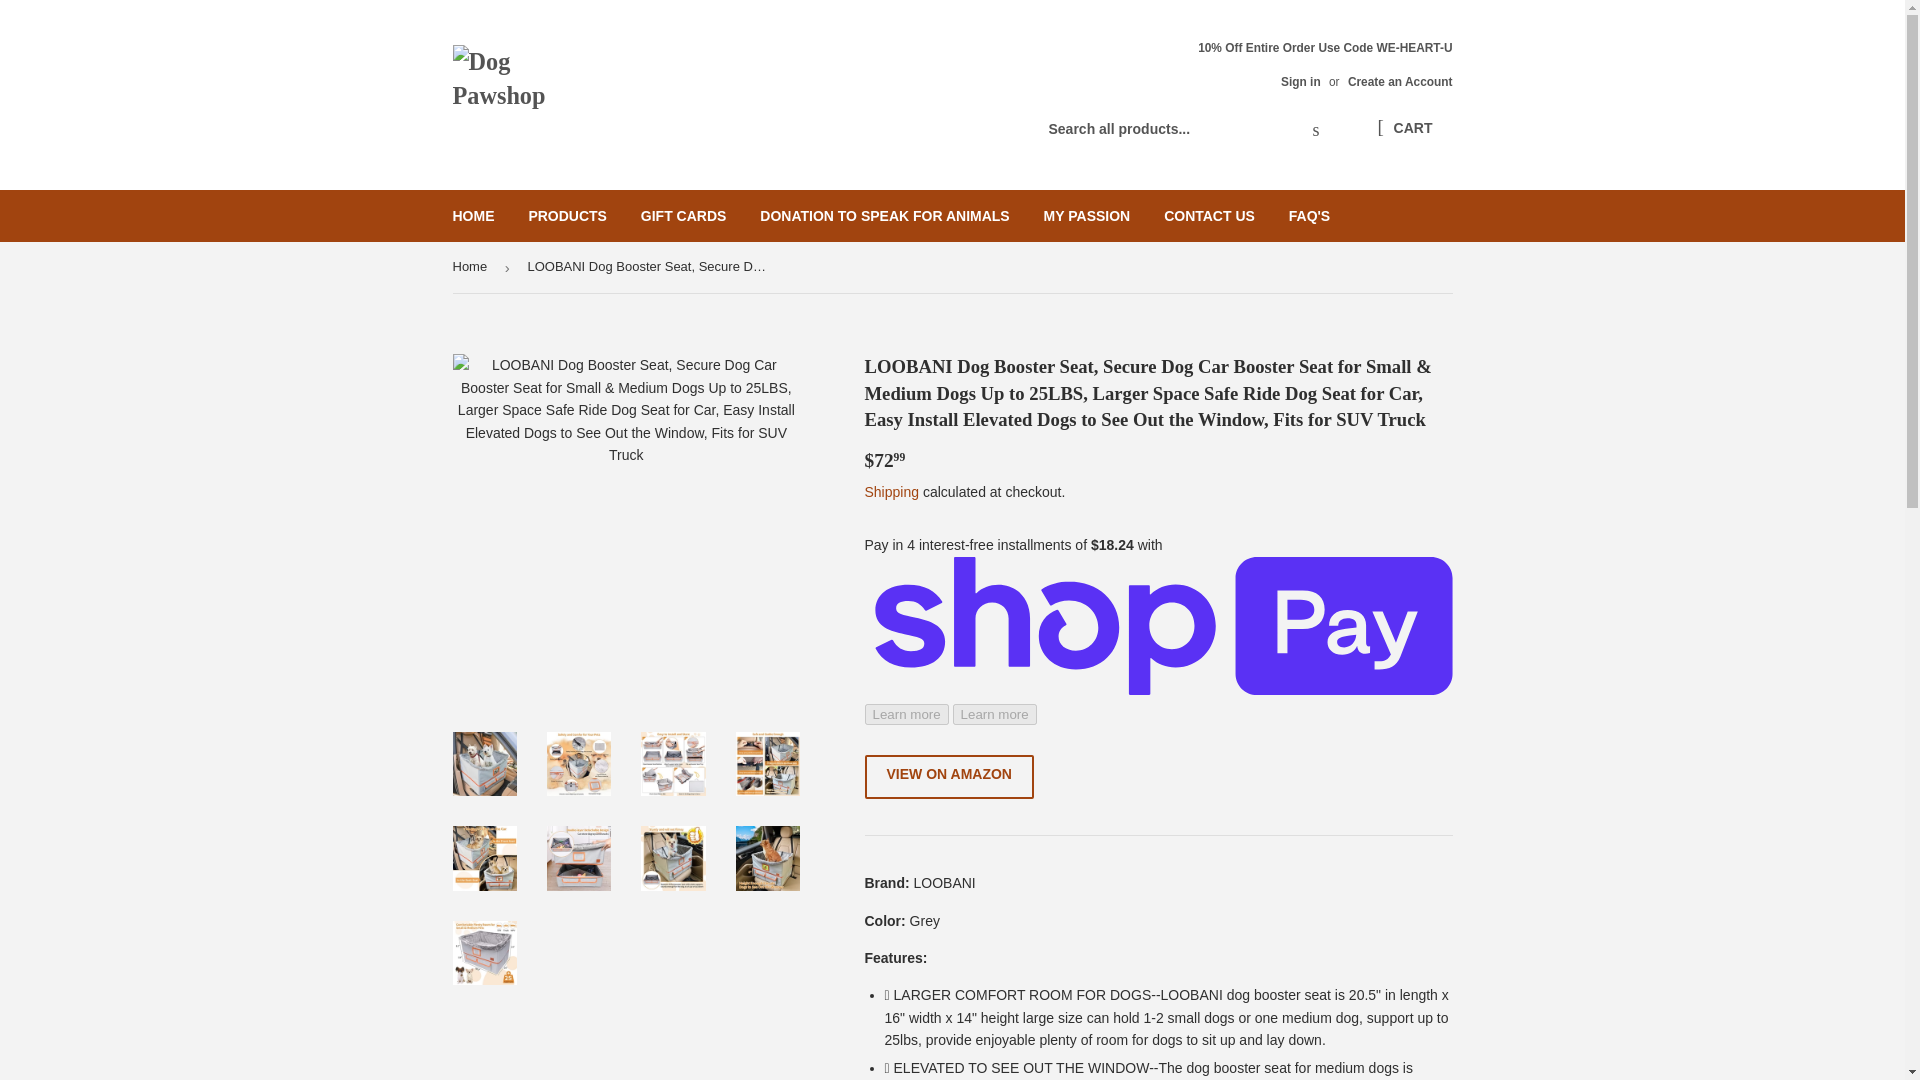 The width and height of the screenshot is (1920, 1080). Describe the element at coordinates (1208, 216) in the screenshot. I see `CONTACT US` at that location.